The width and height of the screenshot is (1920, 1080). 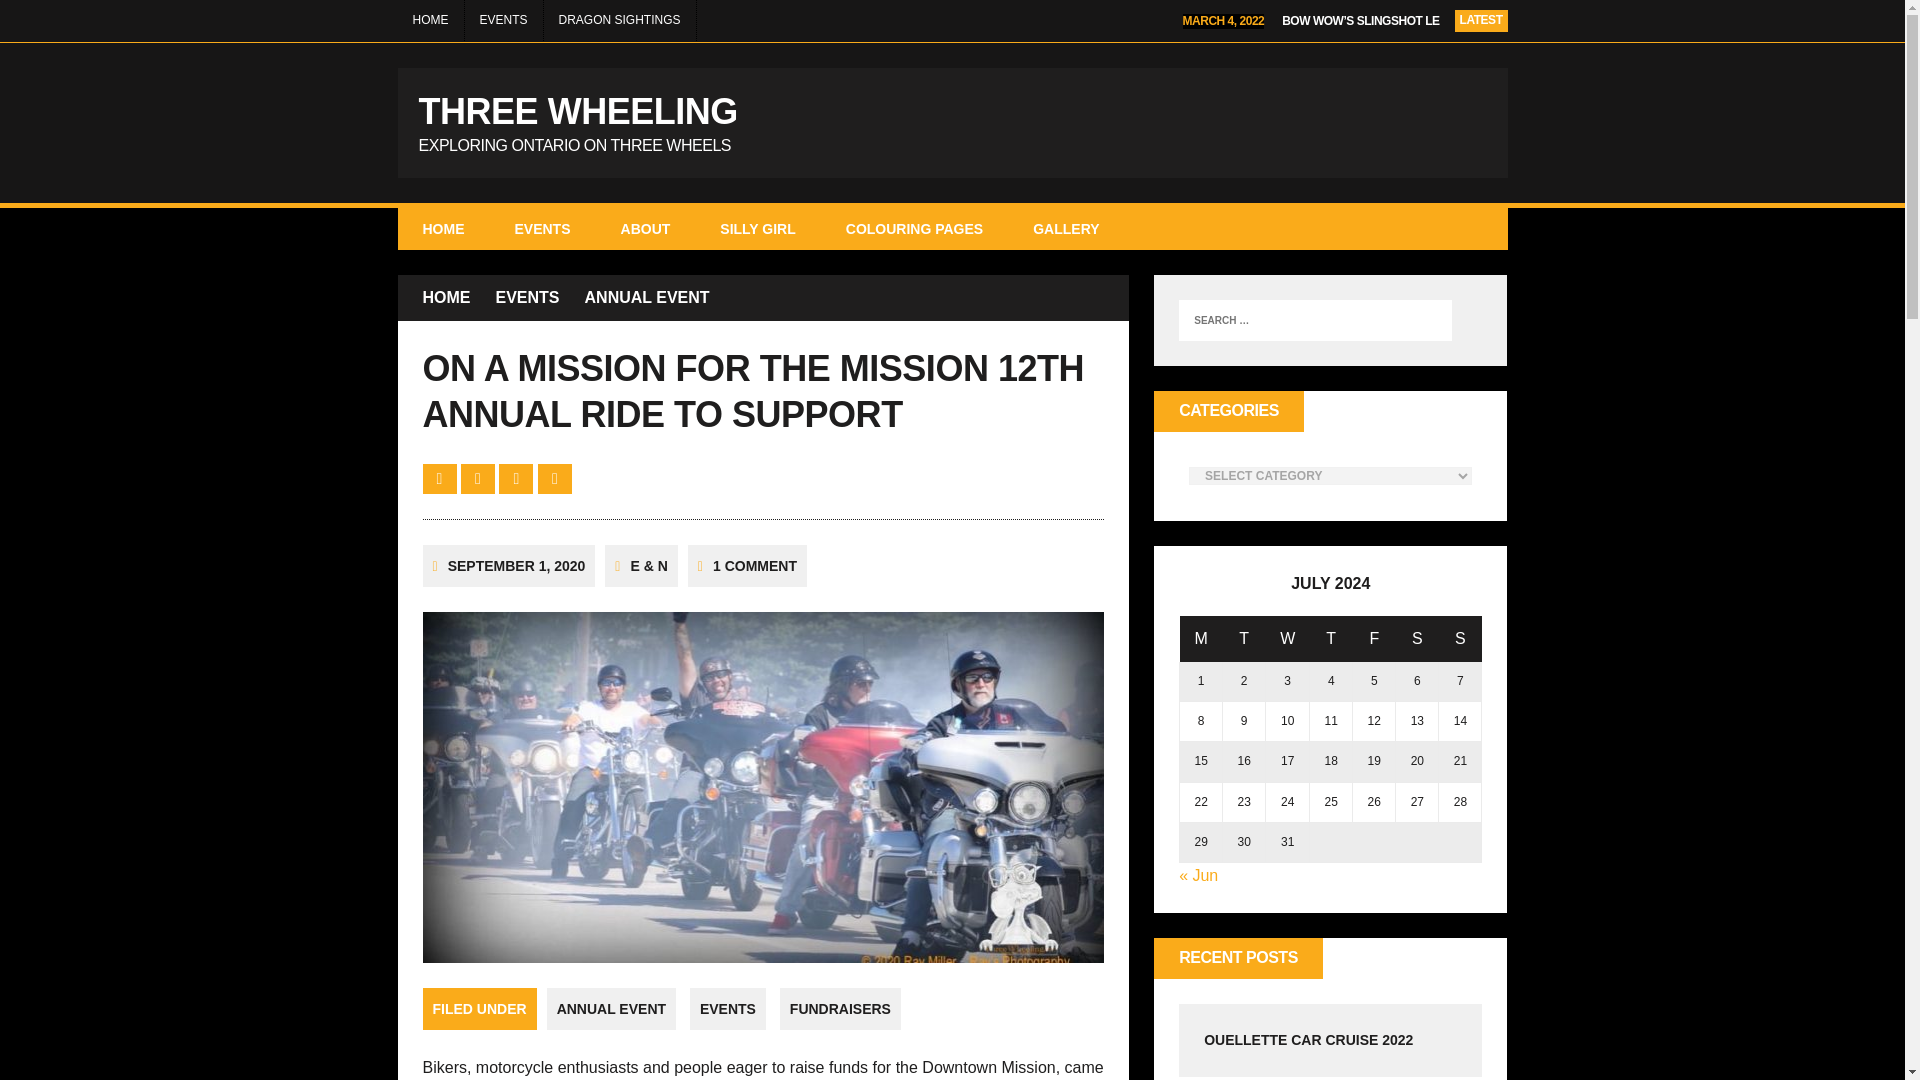 I want to click on DRAGON SIGHTINGS, so click(x=619, y=20).